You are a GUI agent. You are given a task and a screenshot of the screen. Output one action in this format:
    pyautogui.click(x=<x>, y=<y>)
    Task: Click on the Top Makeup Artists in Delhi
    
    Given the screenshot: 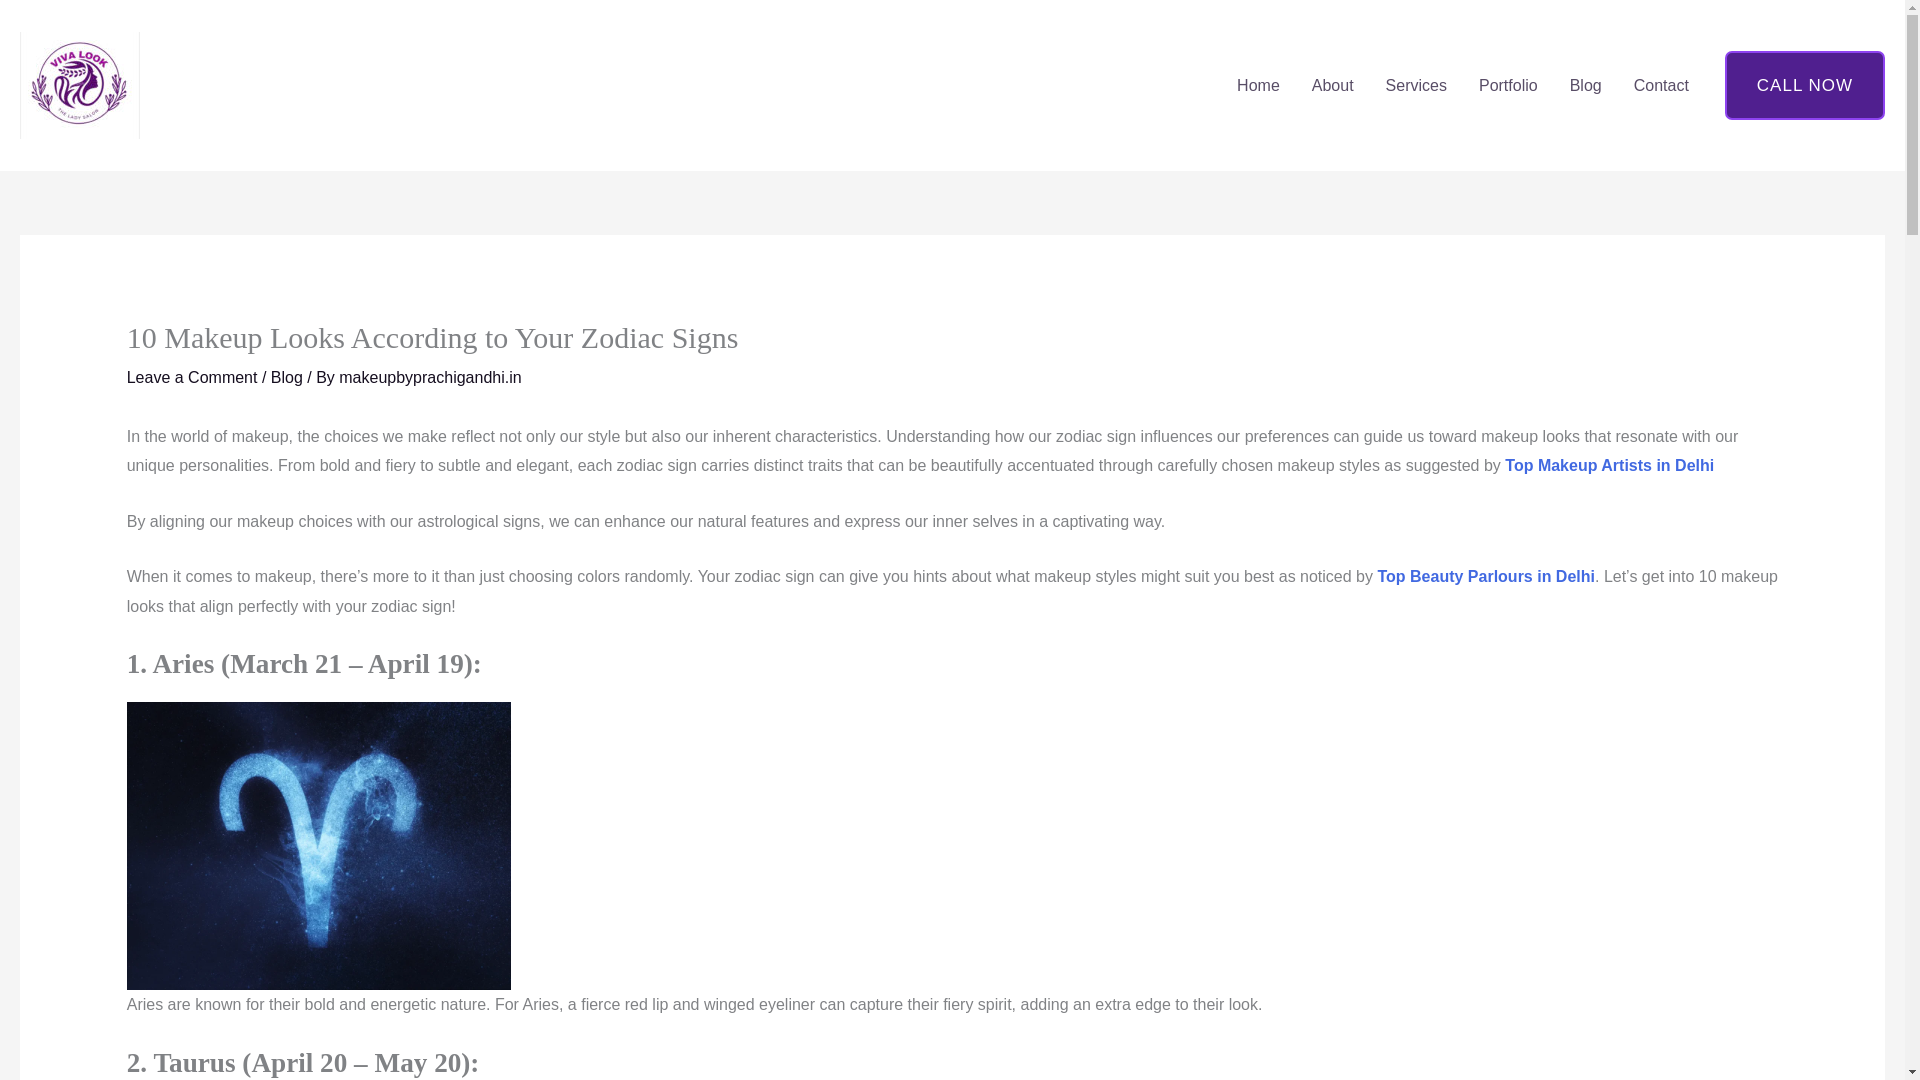 What is the action you would take?
    pyautogui.click(x=1610, y=465)
    